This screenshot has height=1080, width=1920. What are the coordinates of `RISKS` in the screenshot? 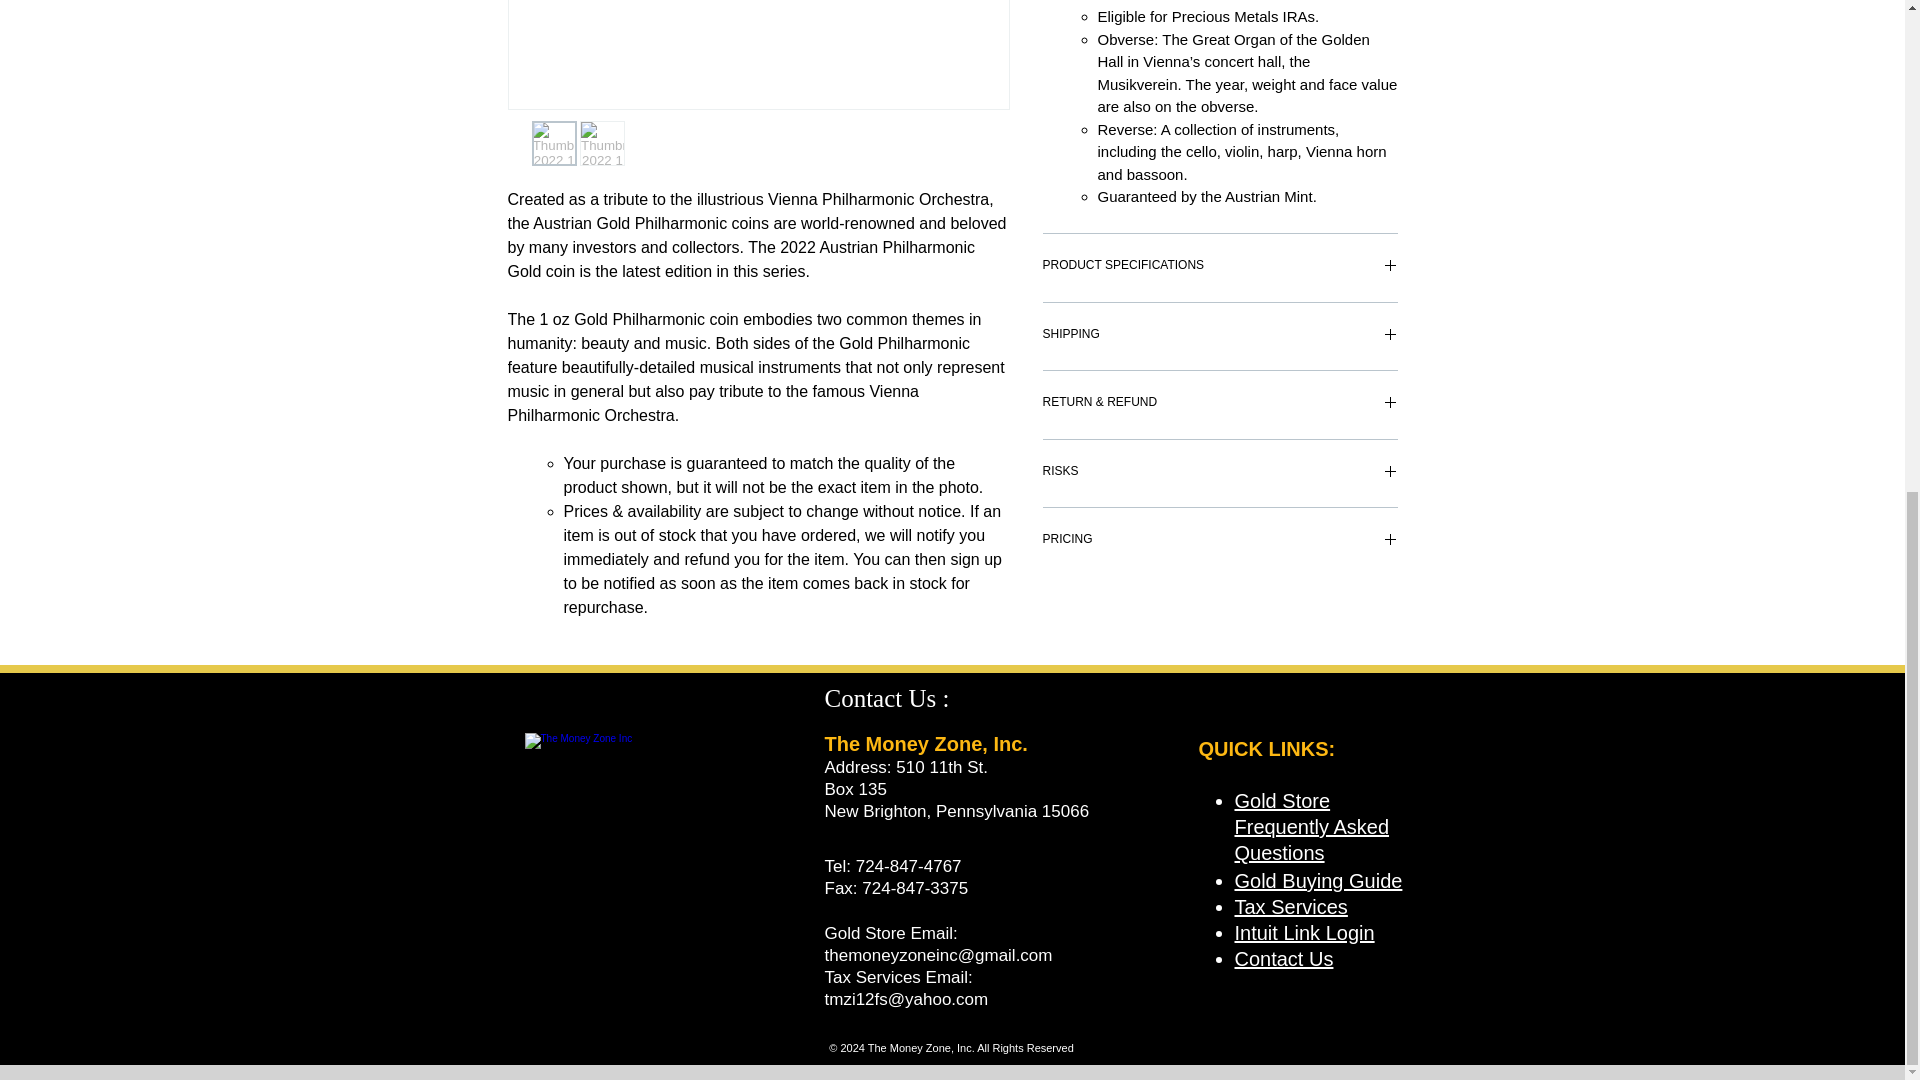 It's located at (1220, 474).